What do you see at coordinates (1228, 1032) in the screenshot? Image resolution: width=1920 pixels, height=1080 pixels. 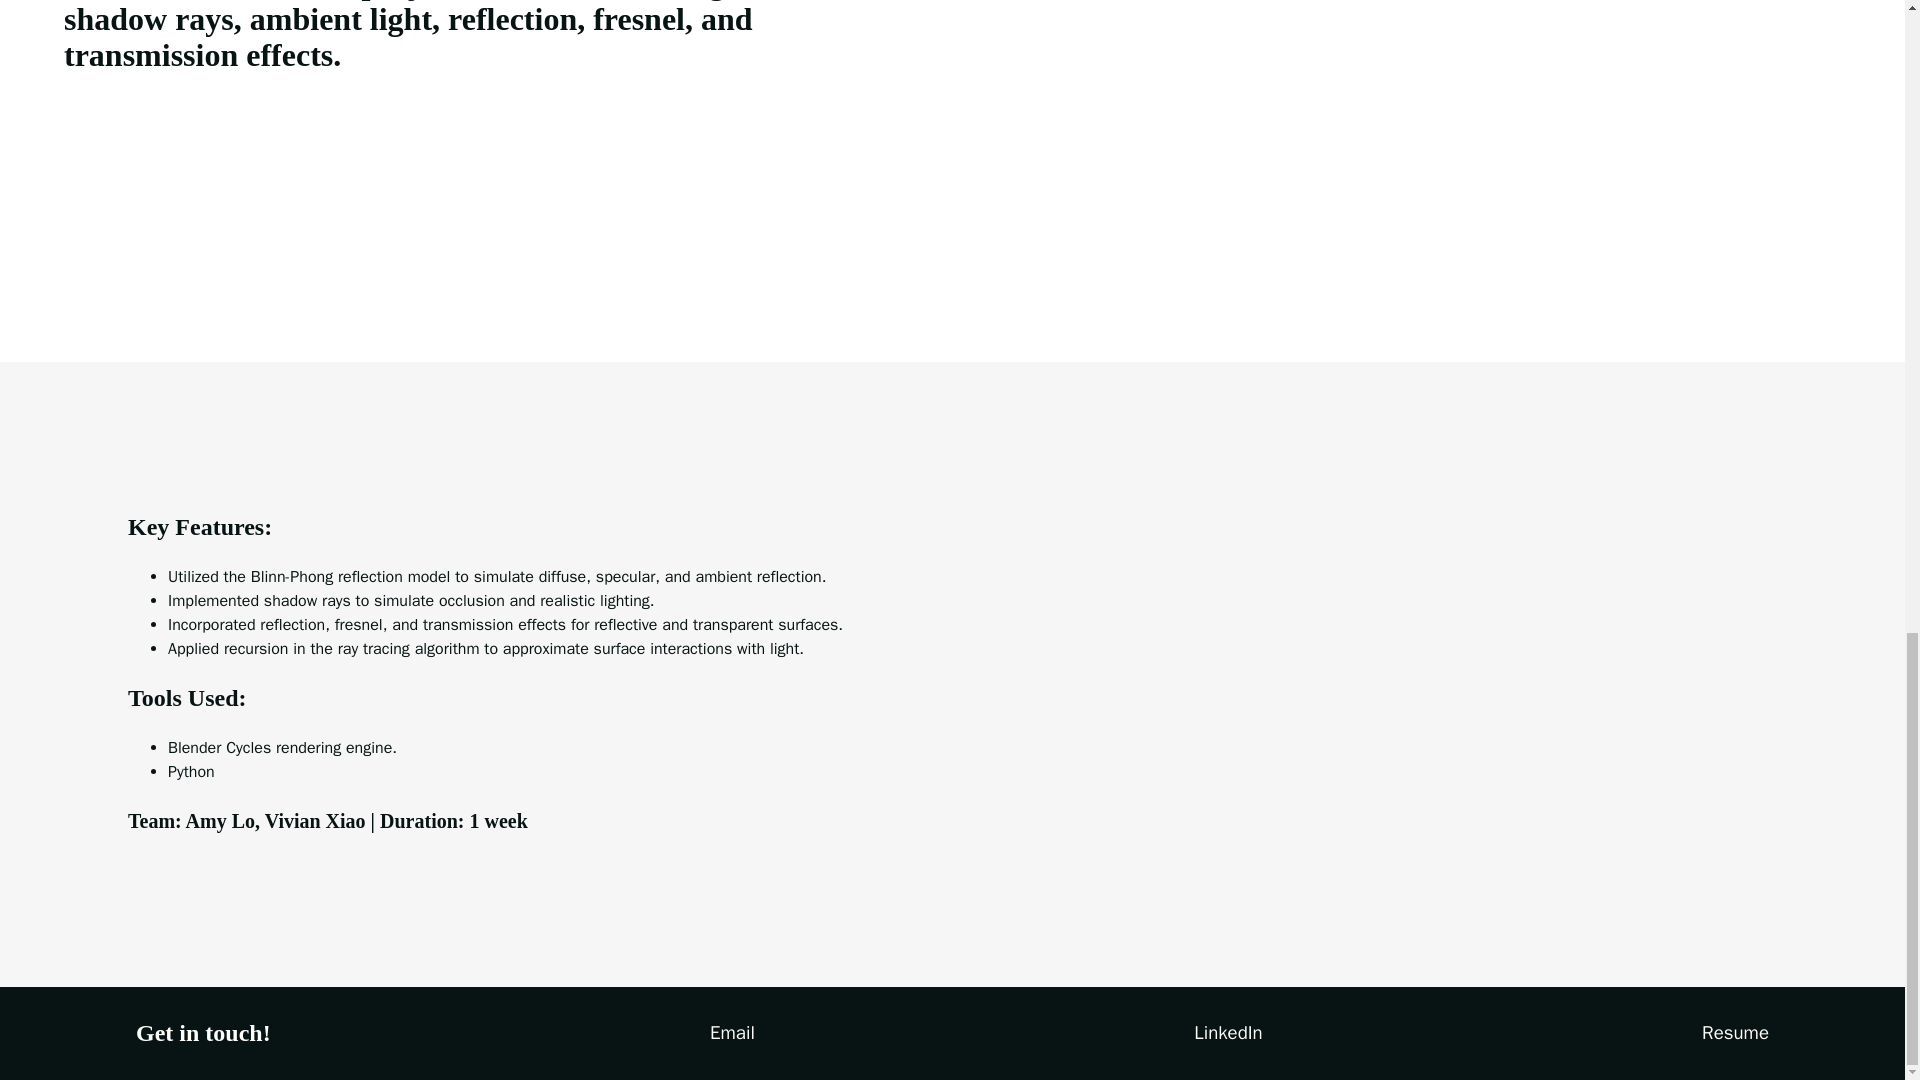 I see `LinkedIn` at bounding box center [1228, 1032].